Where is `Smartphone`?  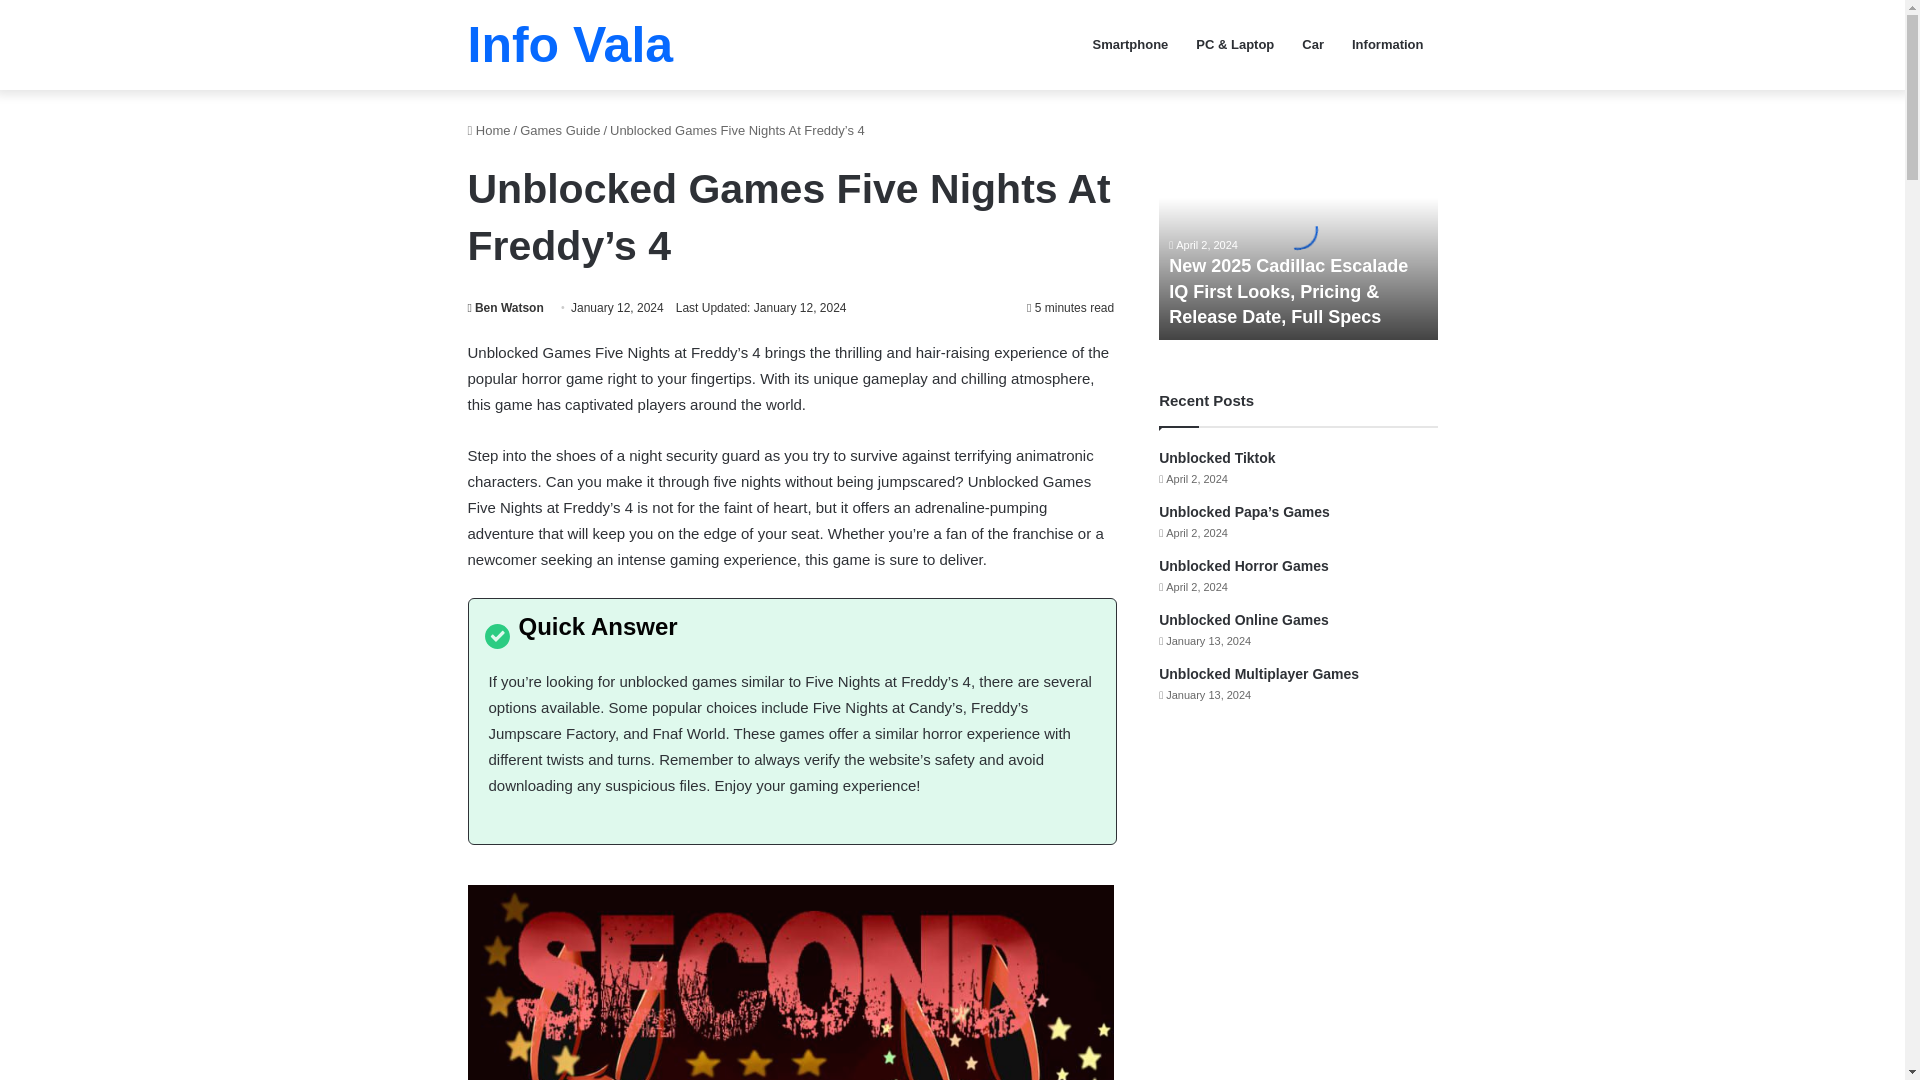
Smartphone is located at coordinates (1130, 44).